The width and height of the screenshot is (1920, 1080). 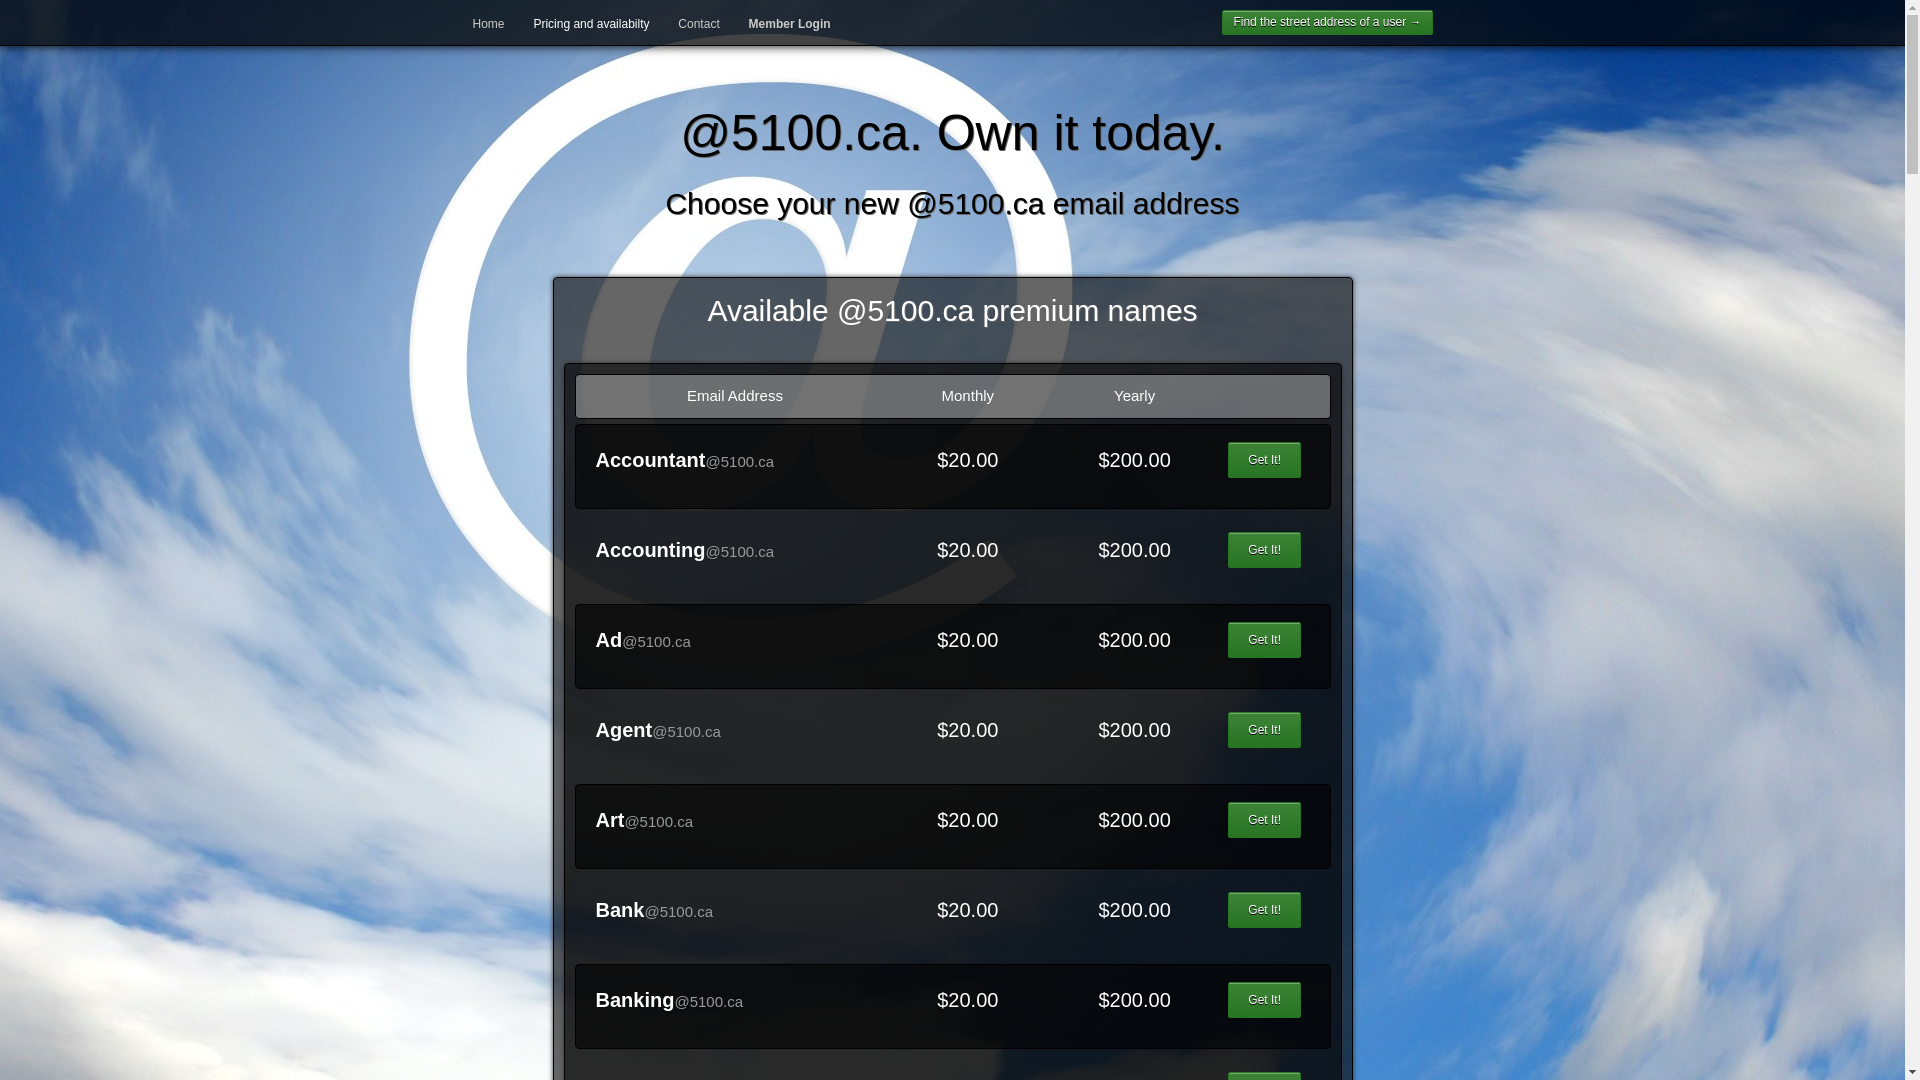 I want to click on Home, so click(x=488, y=24).